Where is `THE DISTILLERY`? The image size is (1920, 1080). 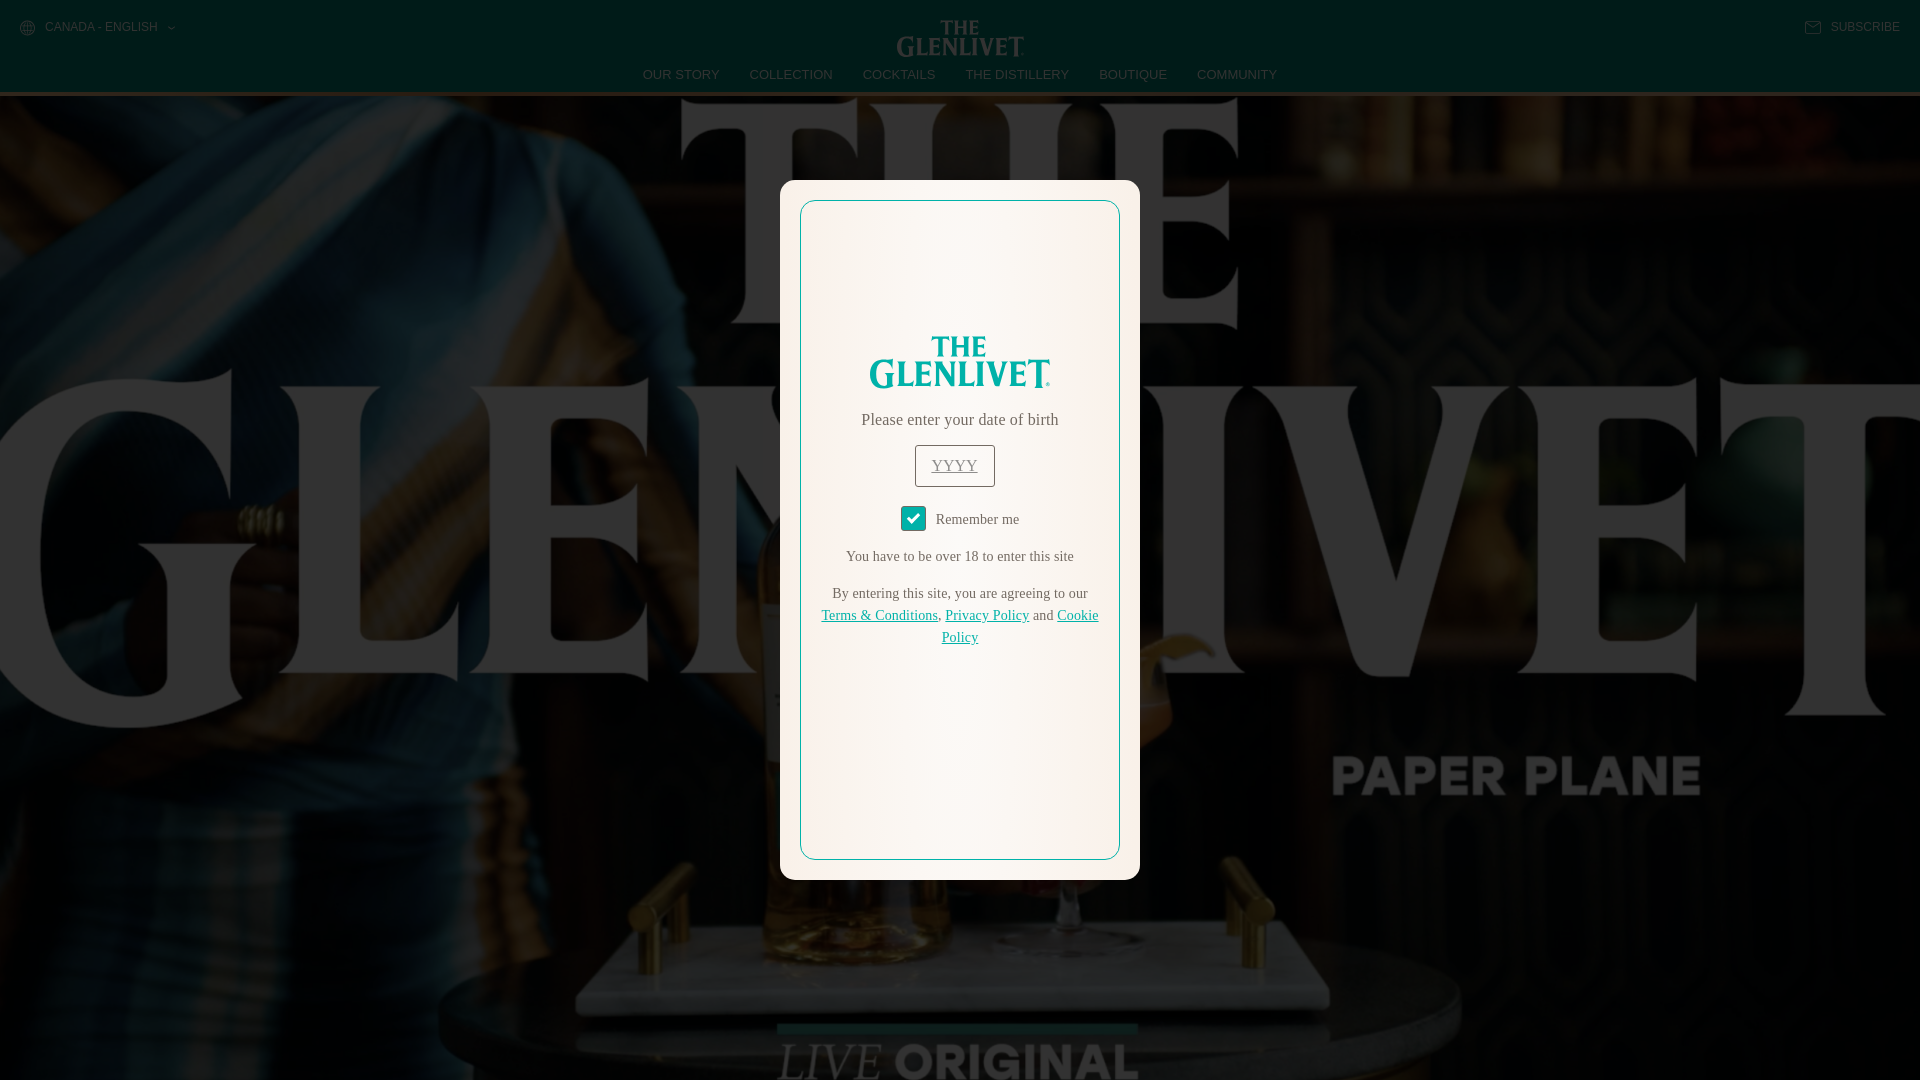
THE DISTILLERY is located at coordinates (1017, 74).